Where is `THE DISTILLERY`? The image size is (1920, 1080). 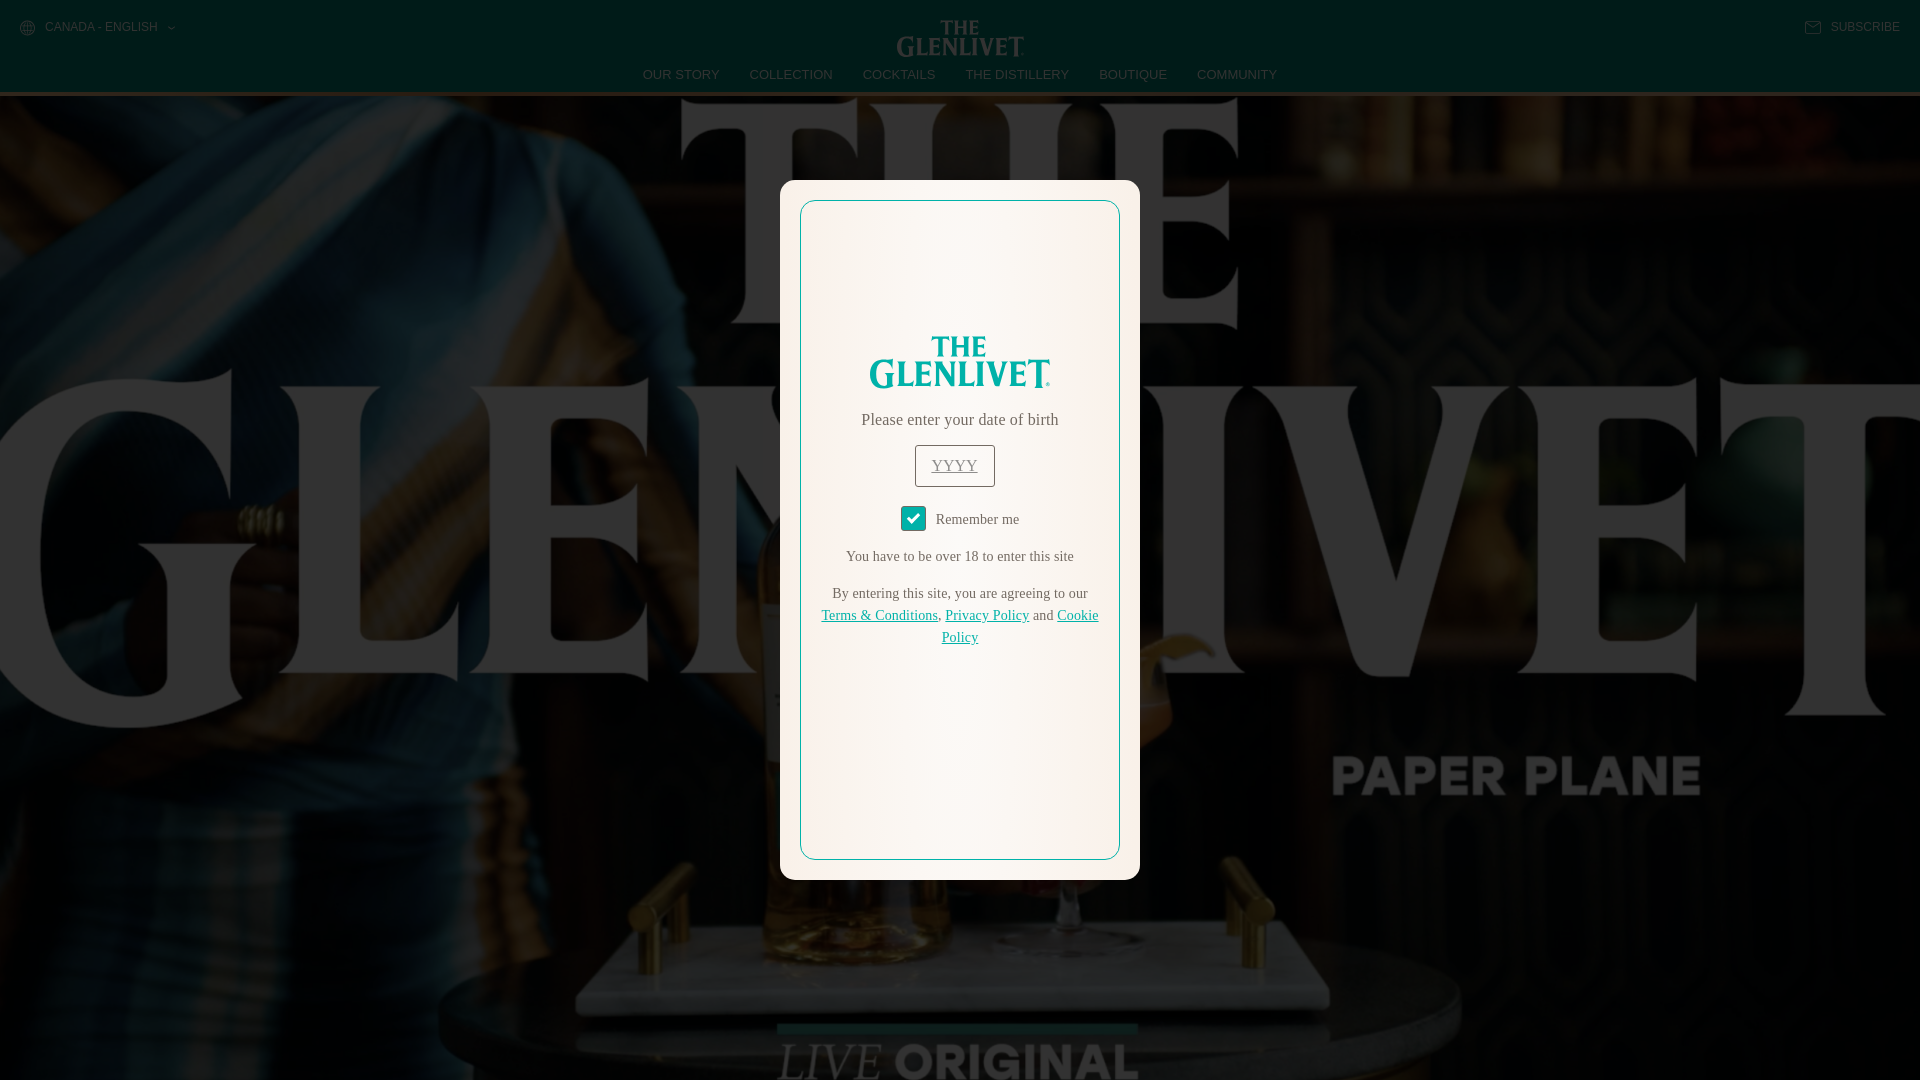
THE DISTILLERY is located at coordinates (1017, 74).